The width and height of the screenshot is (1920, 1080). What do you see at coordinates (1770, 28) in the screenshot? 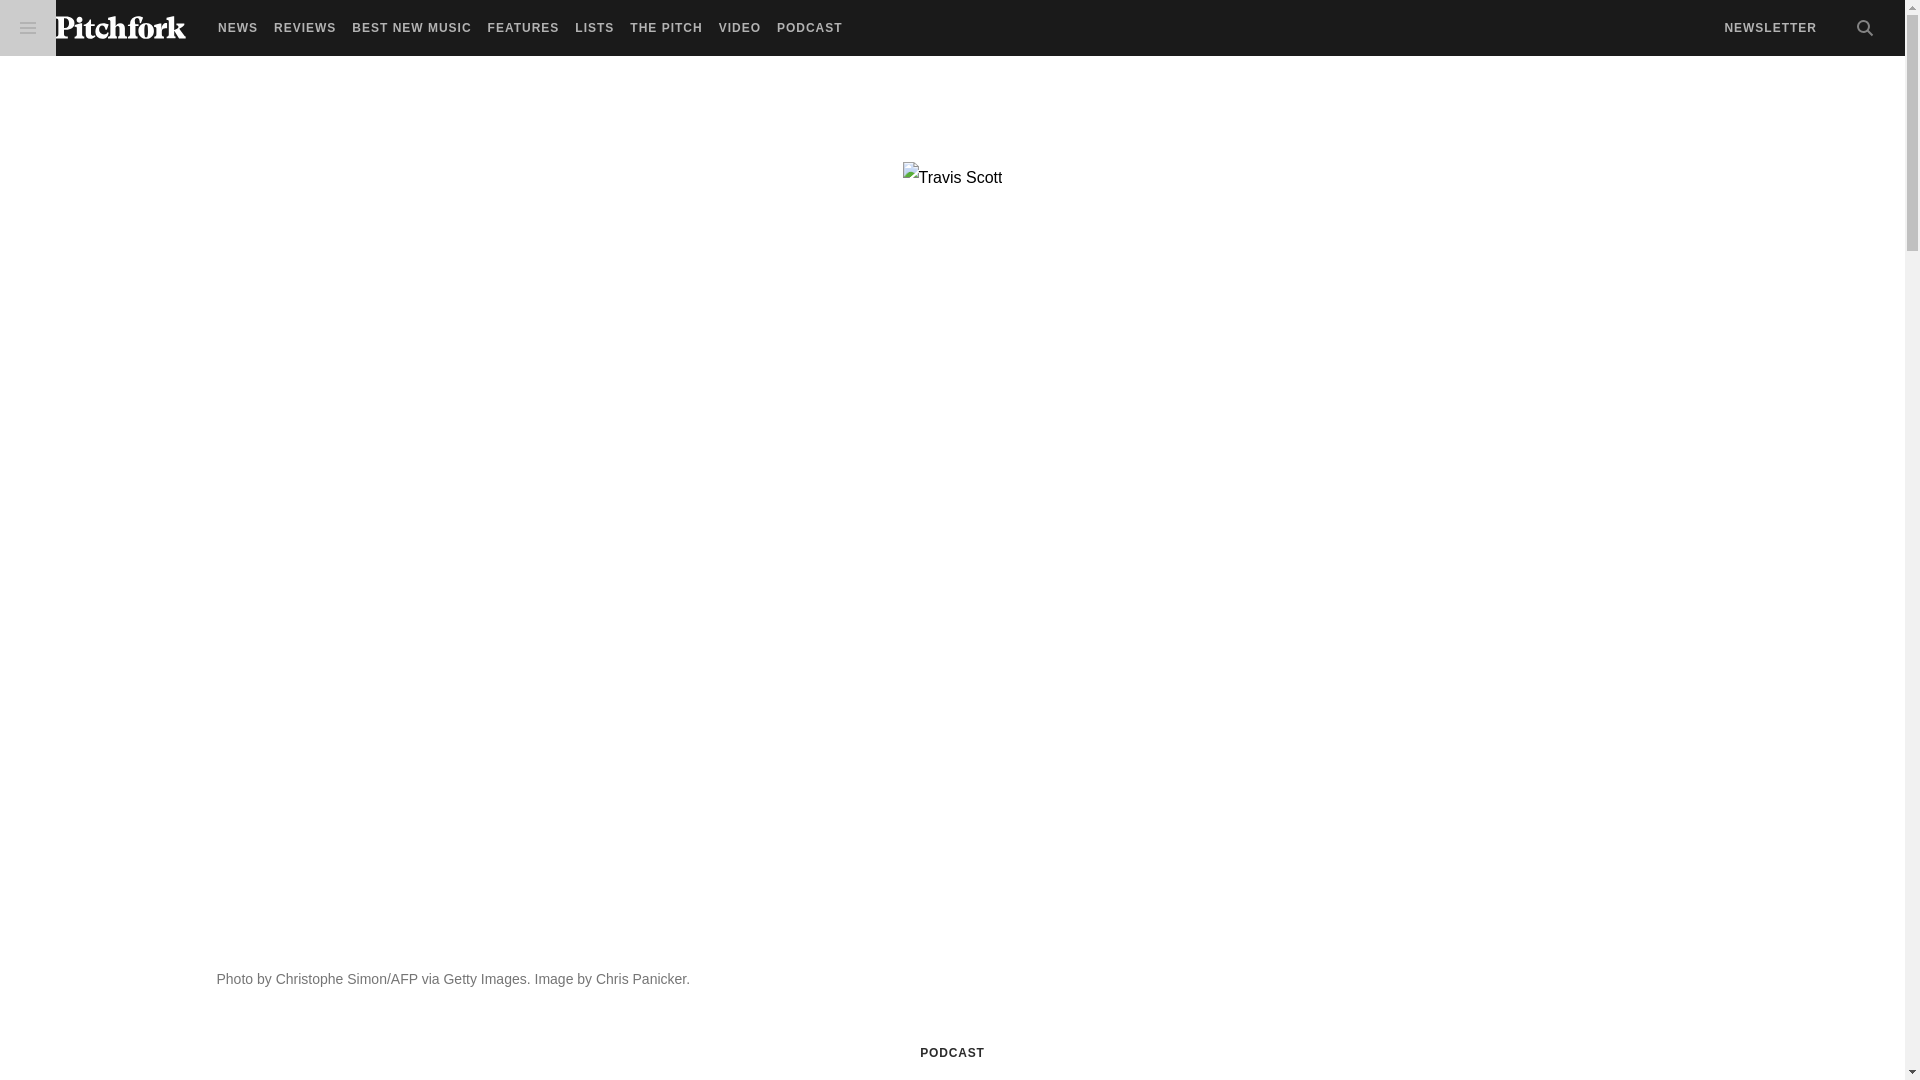
I see `NEWSLETTER` at bounding box center [1770, 28].